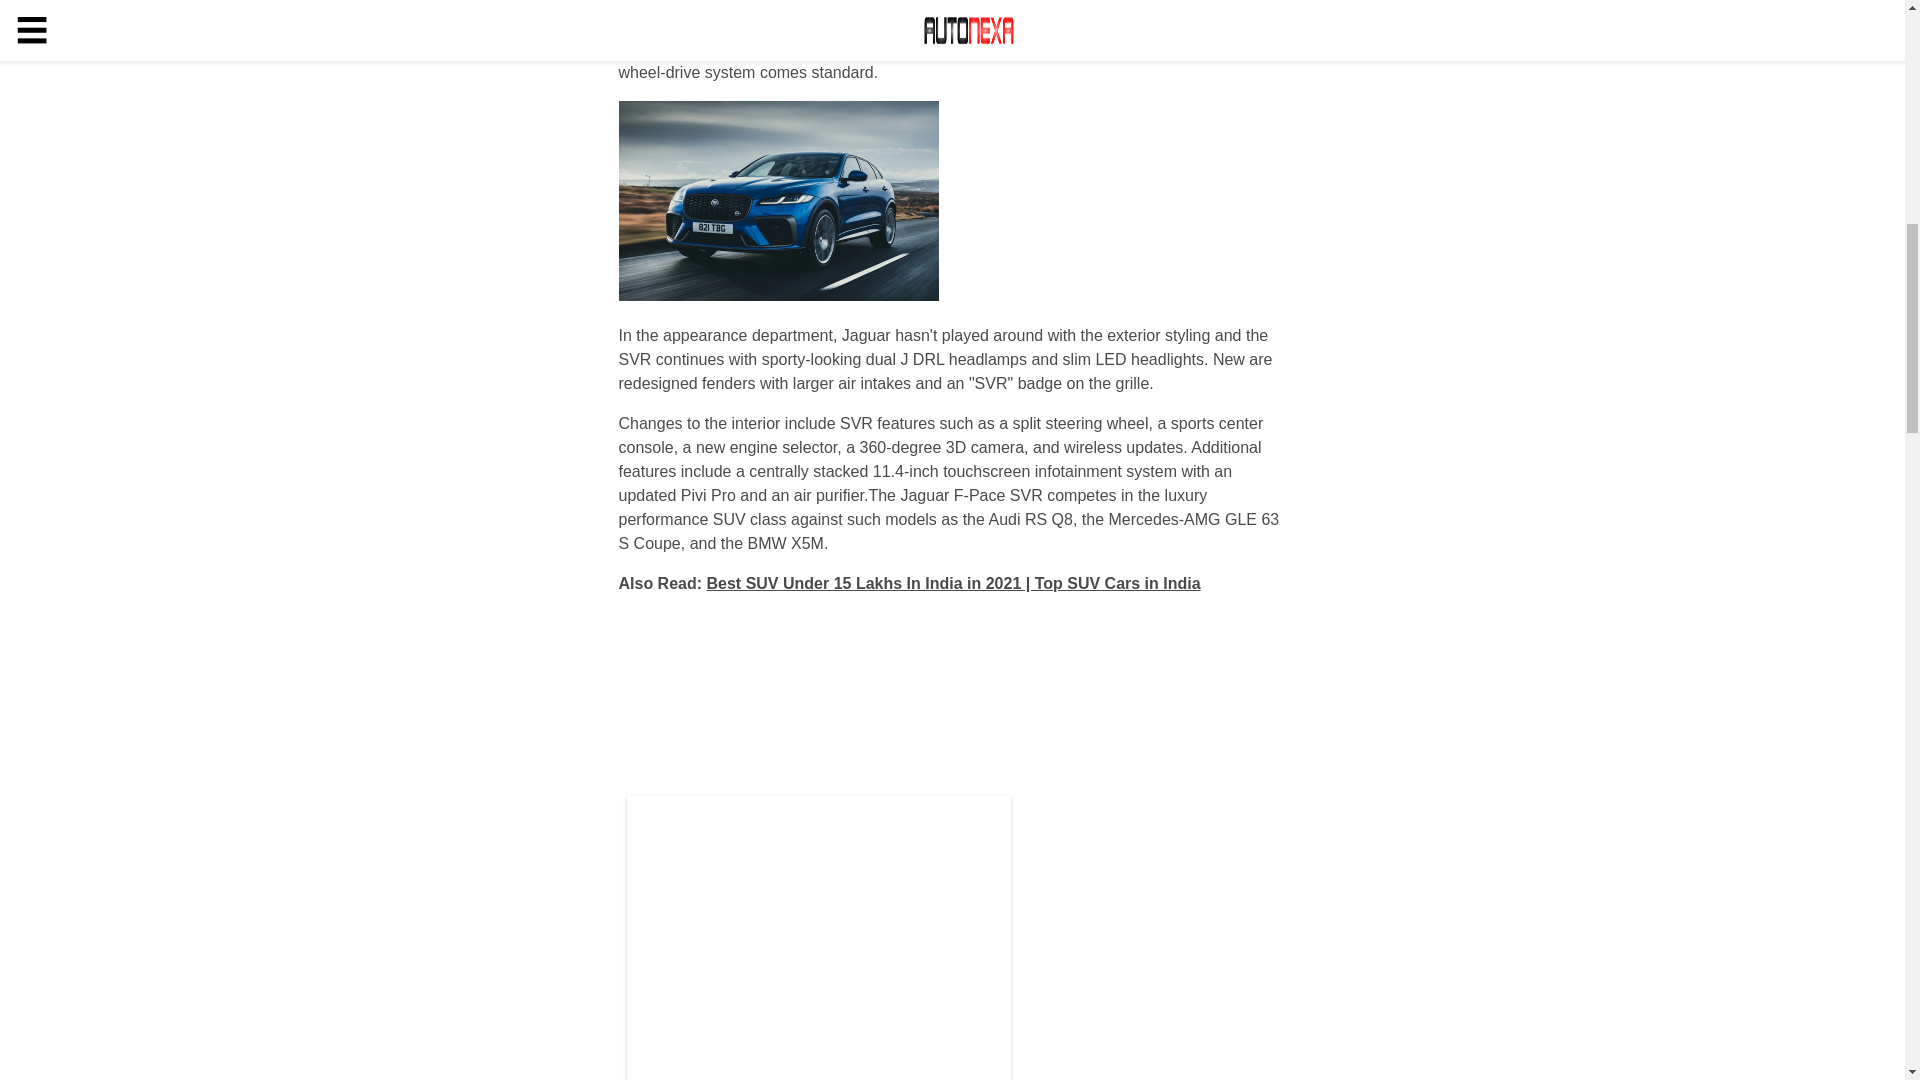 This screenshot has width=1920, height=1080. I want to click on 3rd party ad content, so click(817, 946).